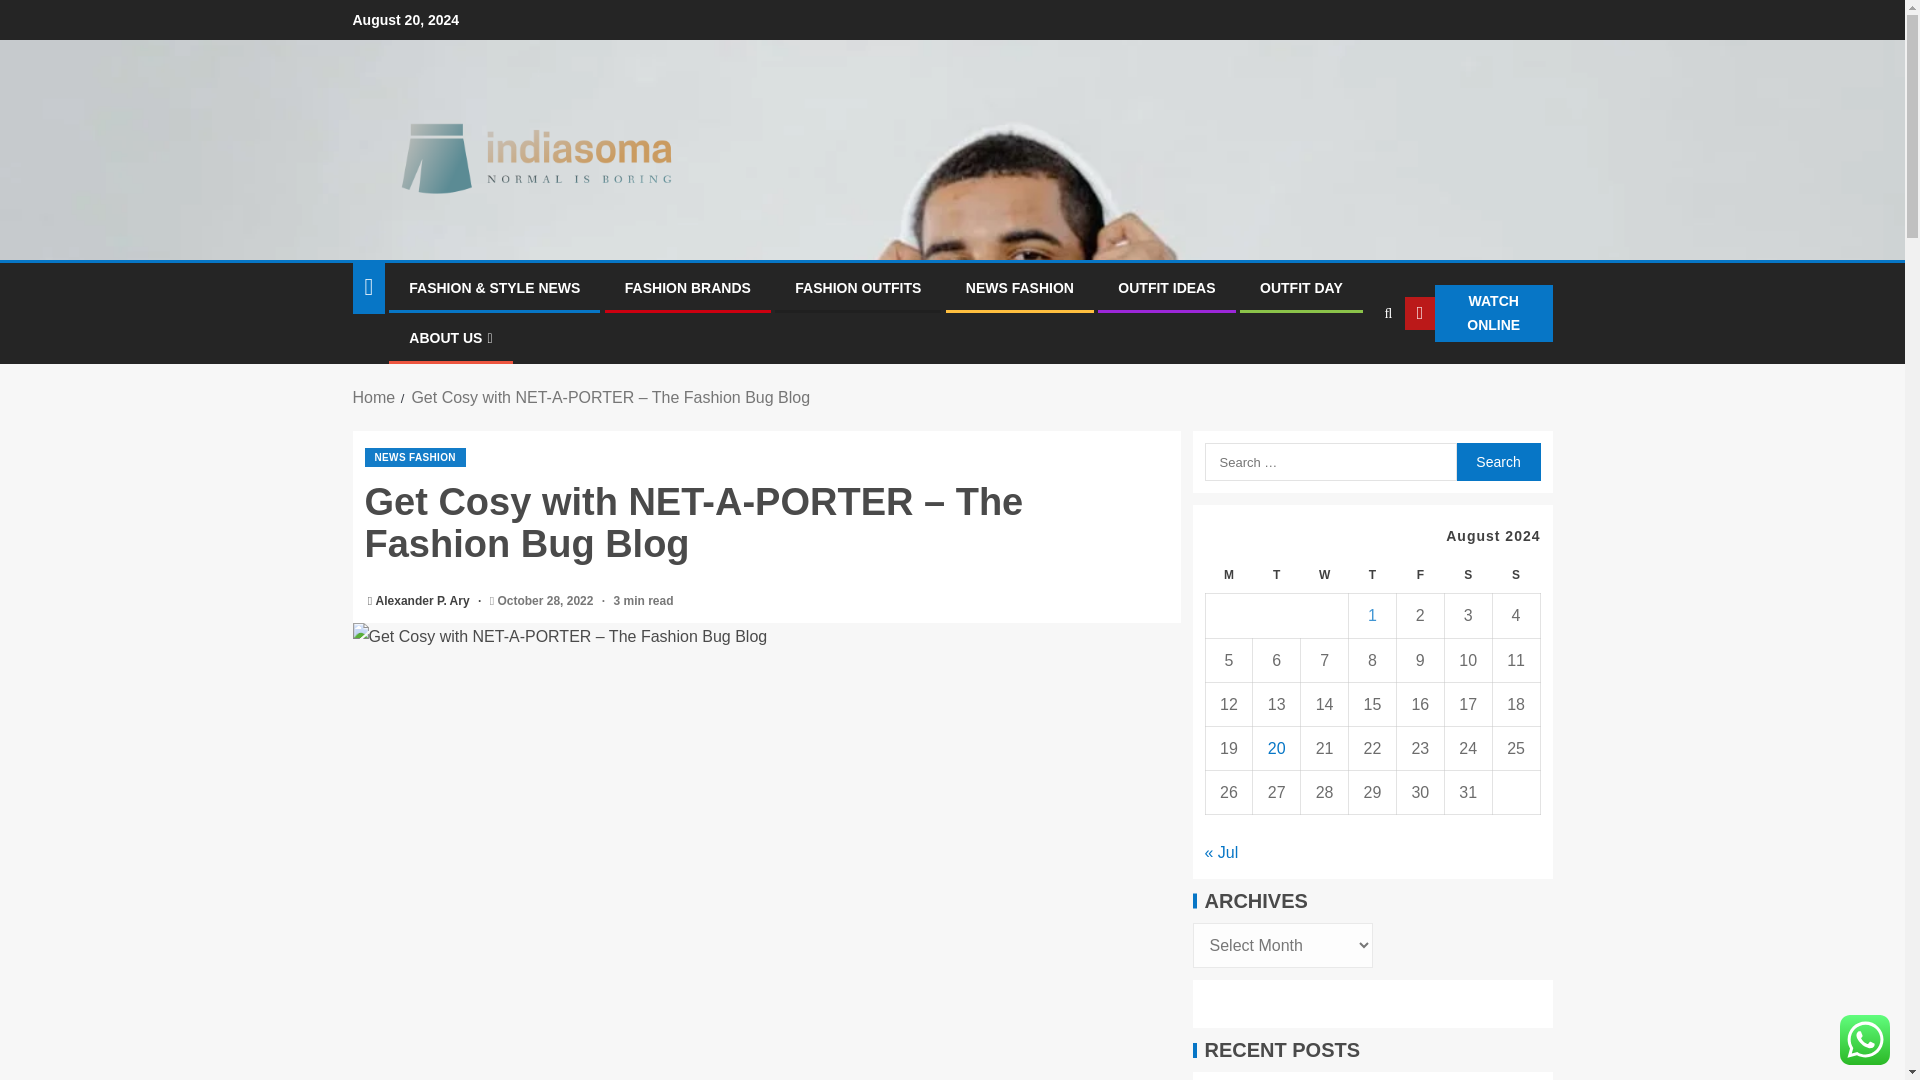 This screenshot has width=1920, height=1080. What do you see at coordinates (1497, 461) in the screenshot?
I see `Search` at bounding box center [1497, 461].